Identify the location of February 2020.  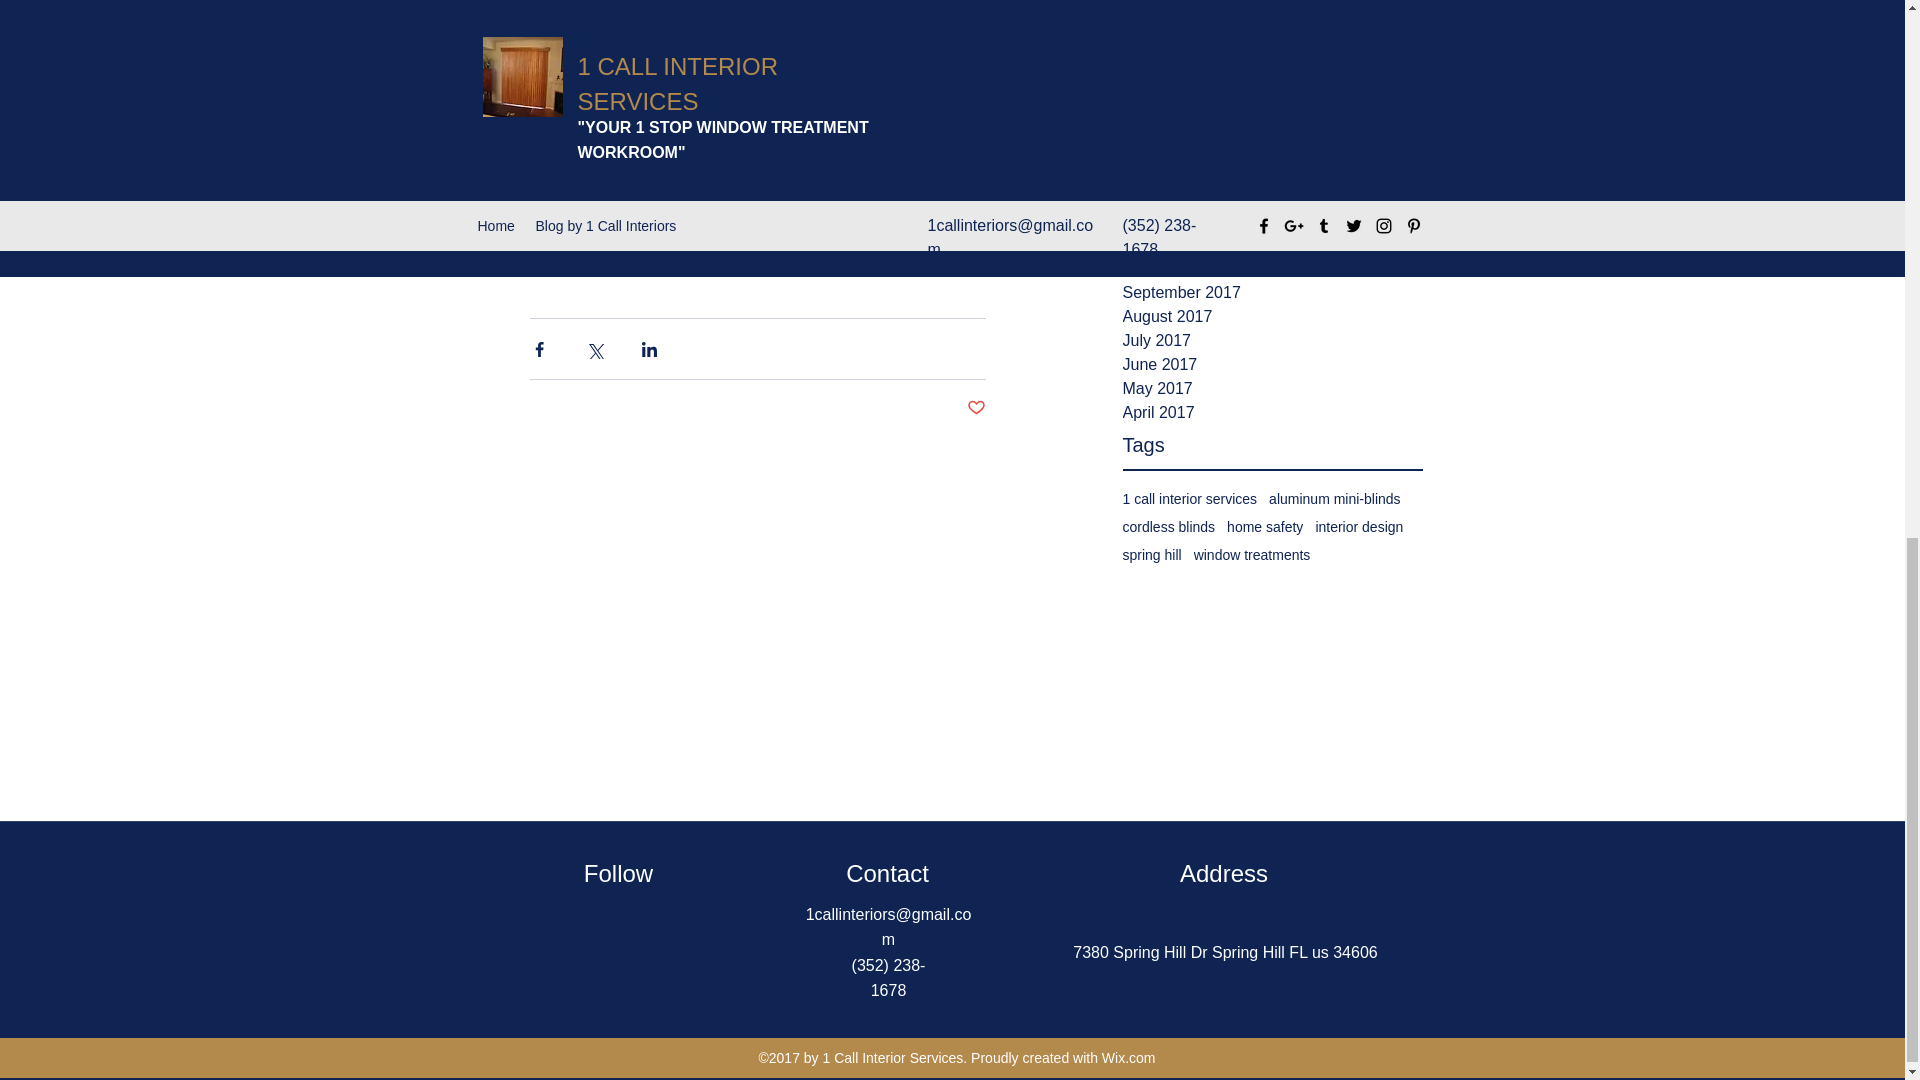
(1272, 8).